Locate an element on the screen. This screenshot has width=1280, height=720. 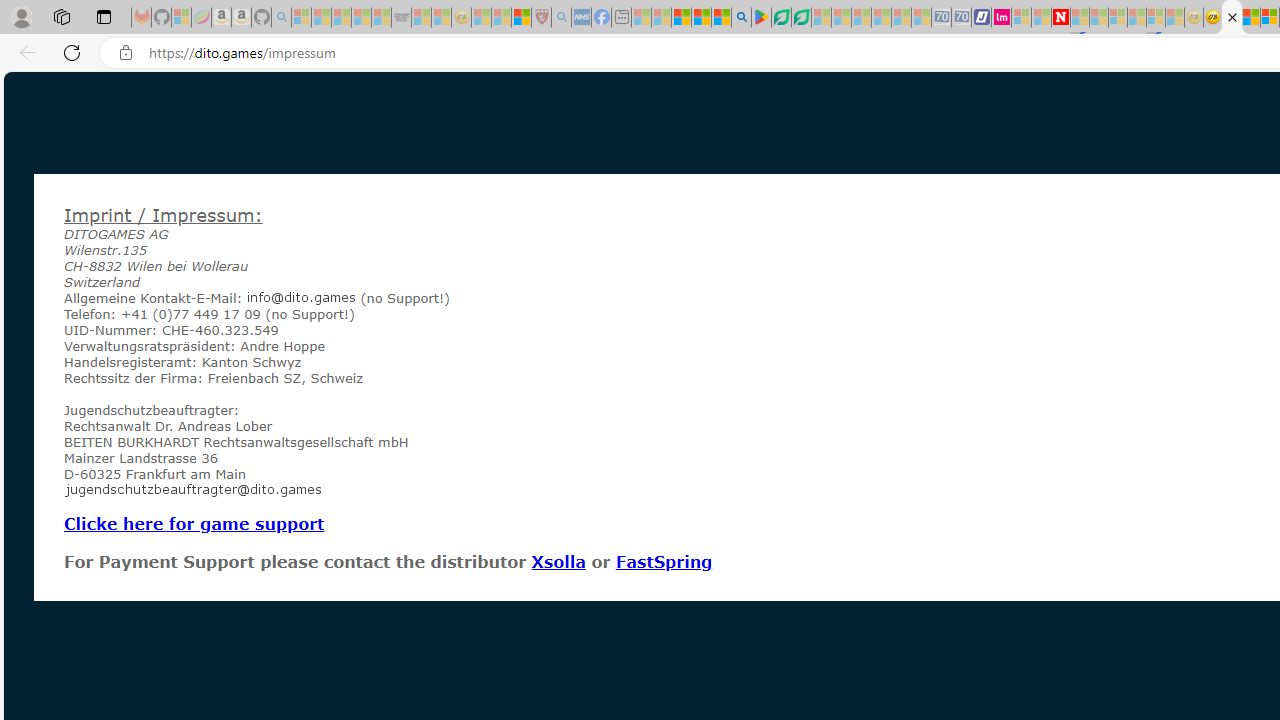
Cheap Hotels - Save70.com - Sleeping is located at coordinates (962, 18).